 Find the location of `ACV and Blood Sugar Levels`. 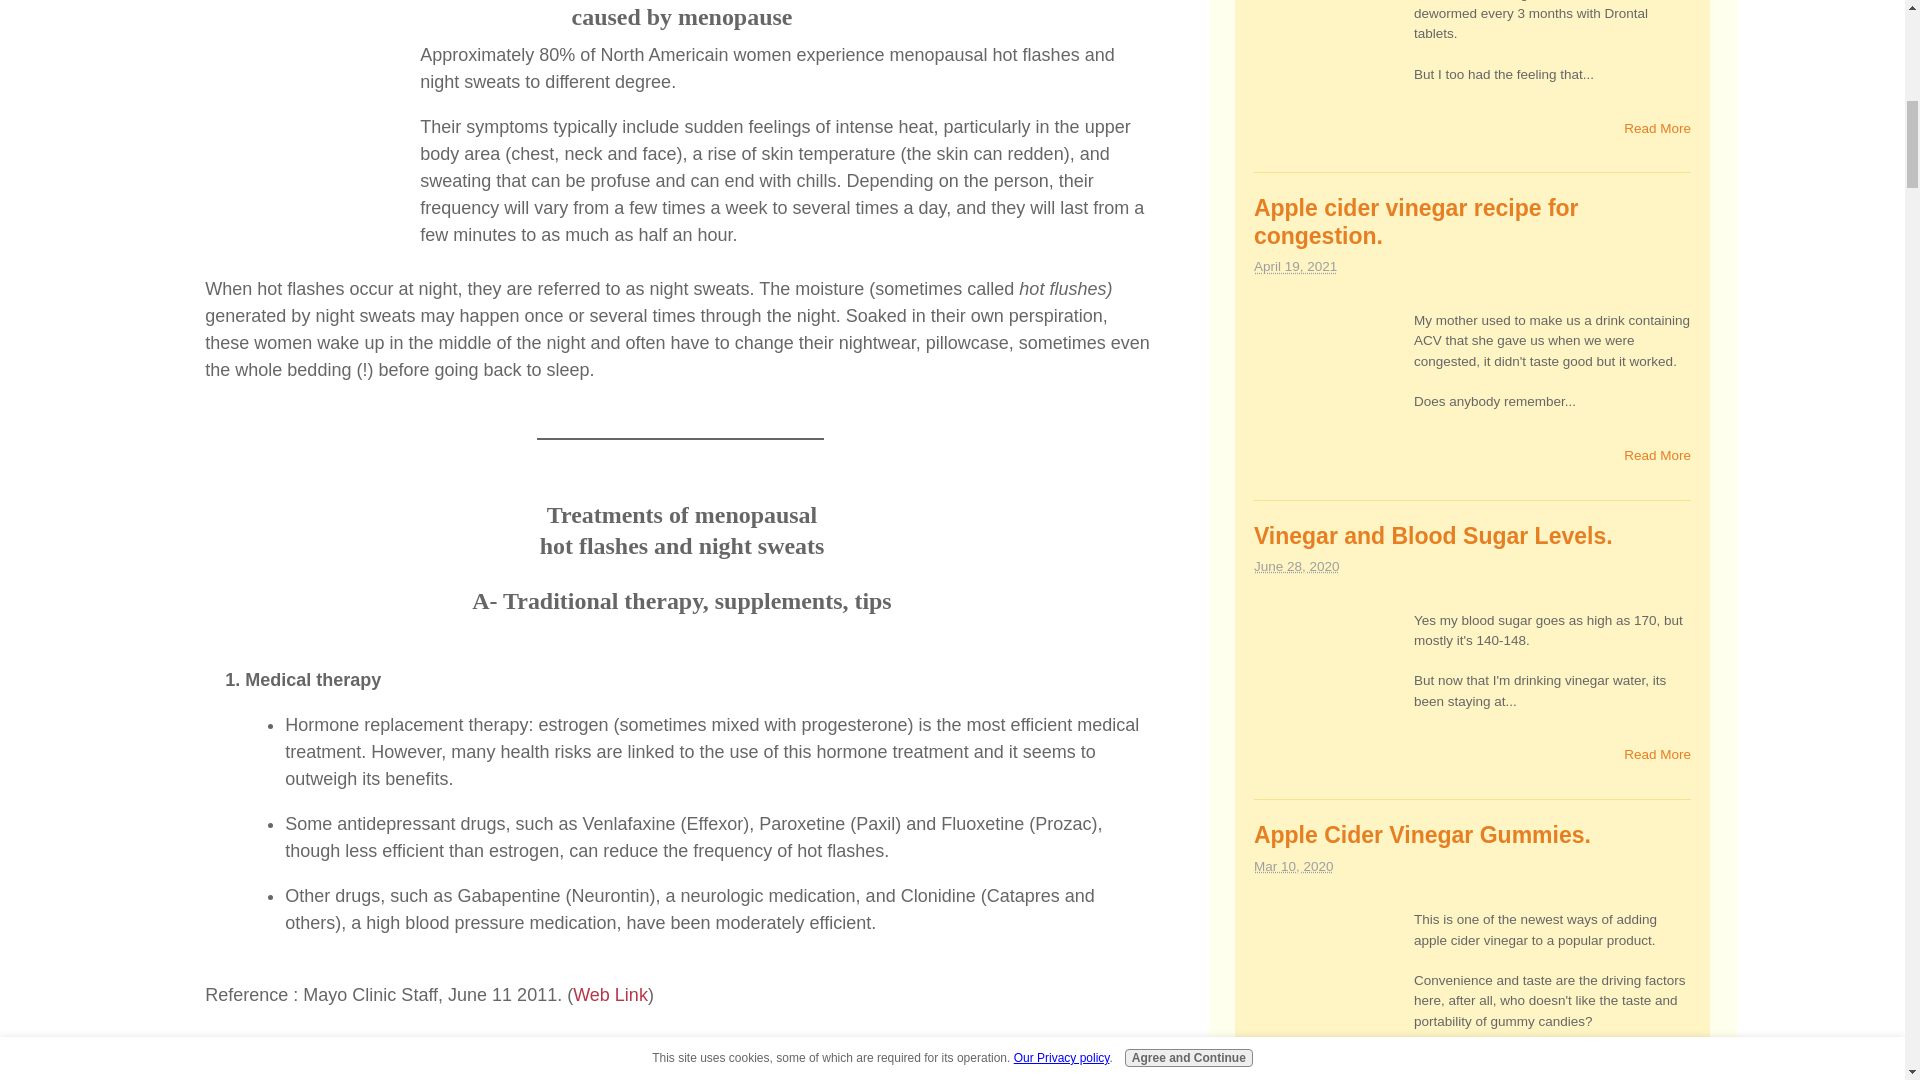

ACV and Blood Sugar Levels is located at coordinates (1328, 686).